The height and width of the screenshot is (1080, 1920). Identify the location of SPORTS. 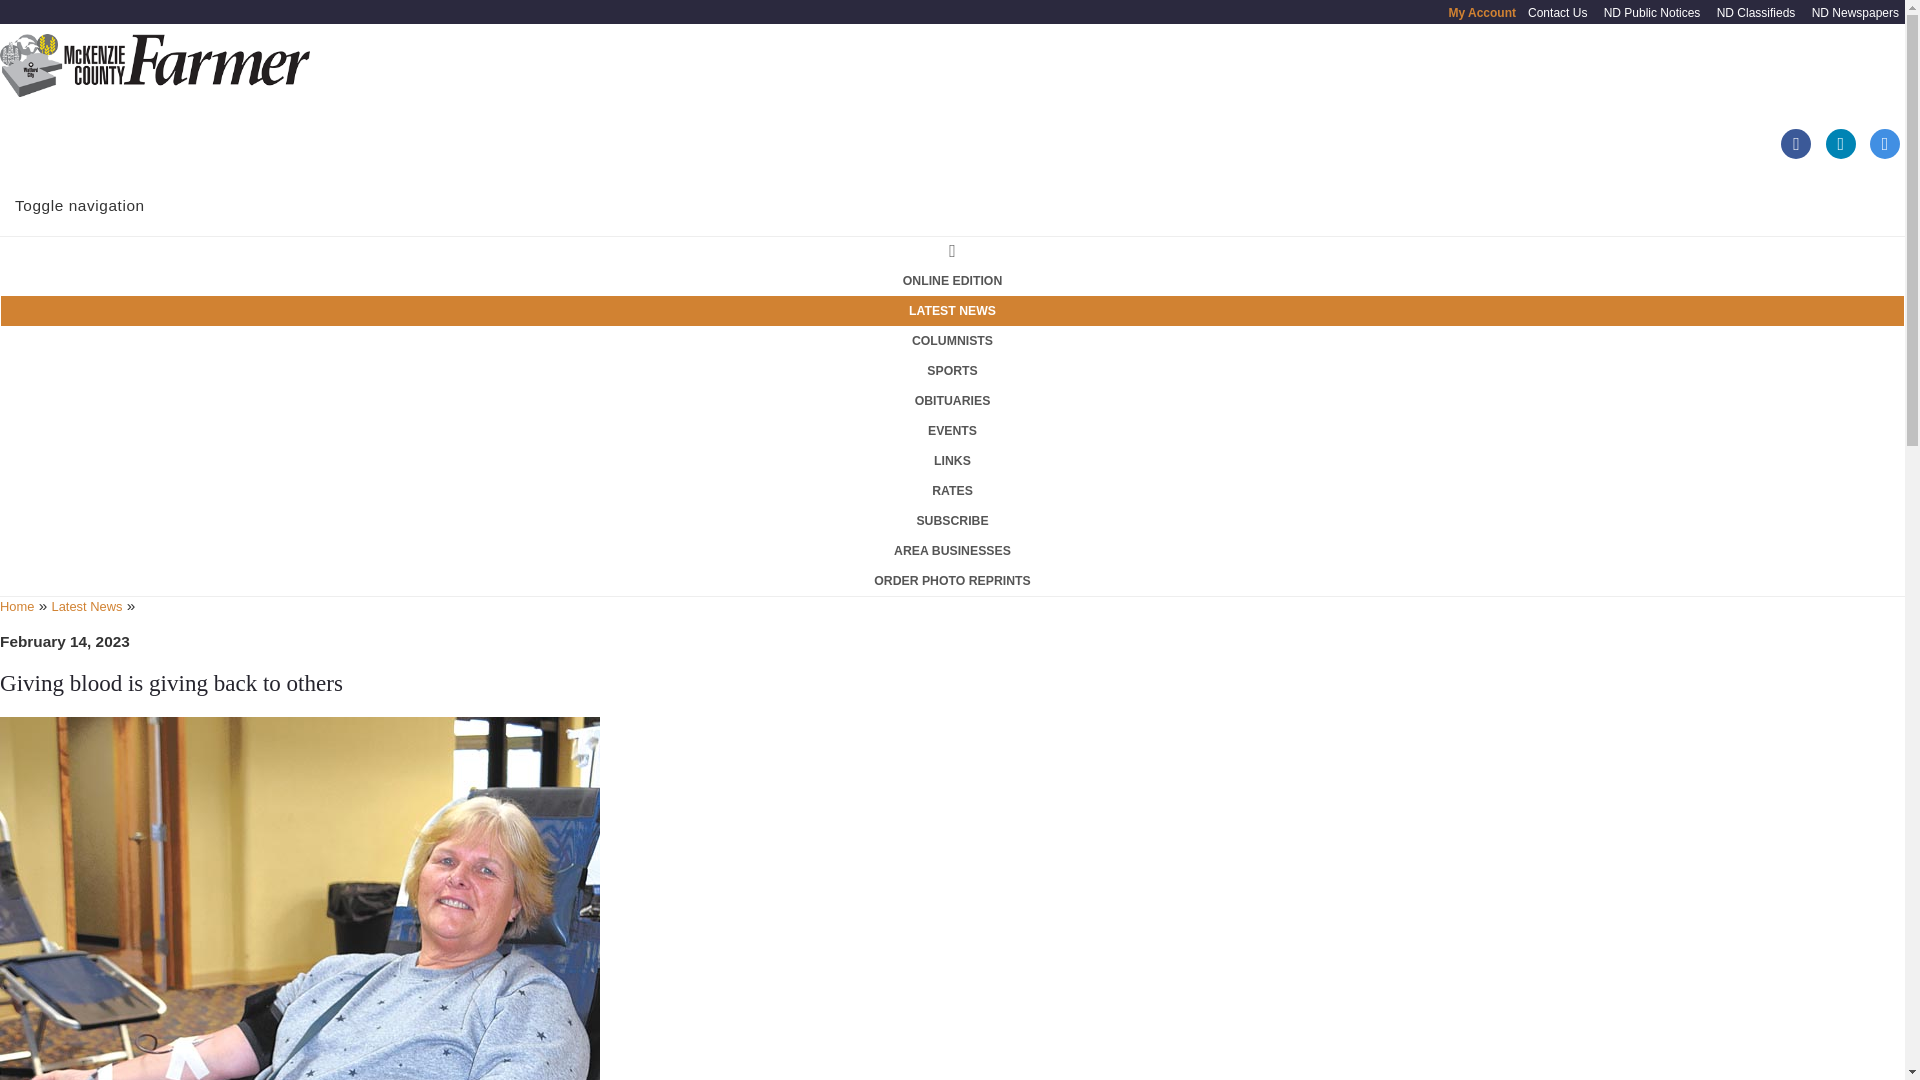
(952, 370).